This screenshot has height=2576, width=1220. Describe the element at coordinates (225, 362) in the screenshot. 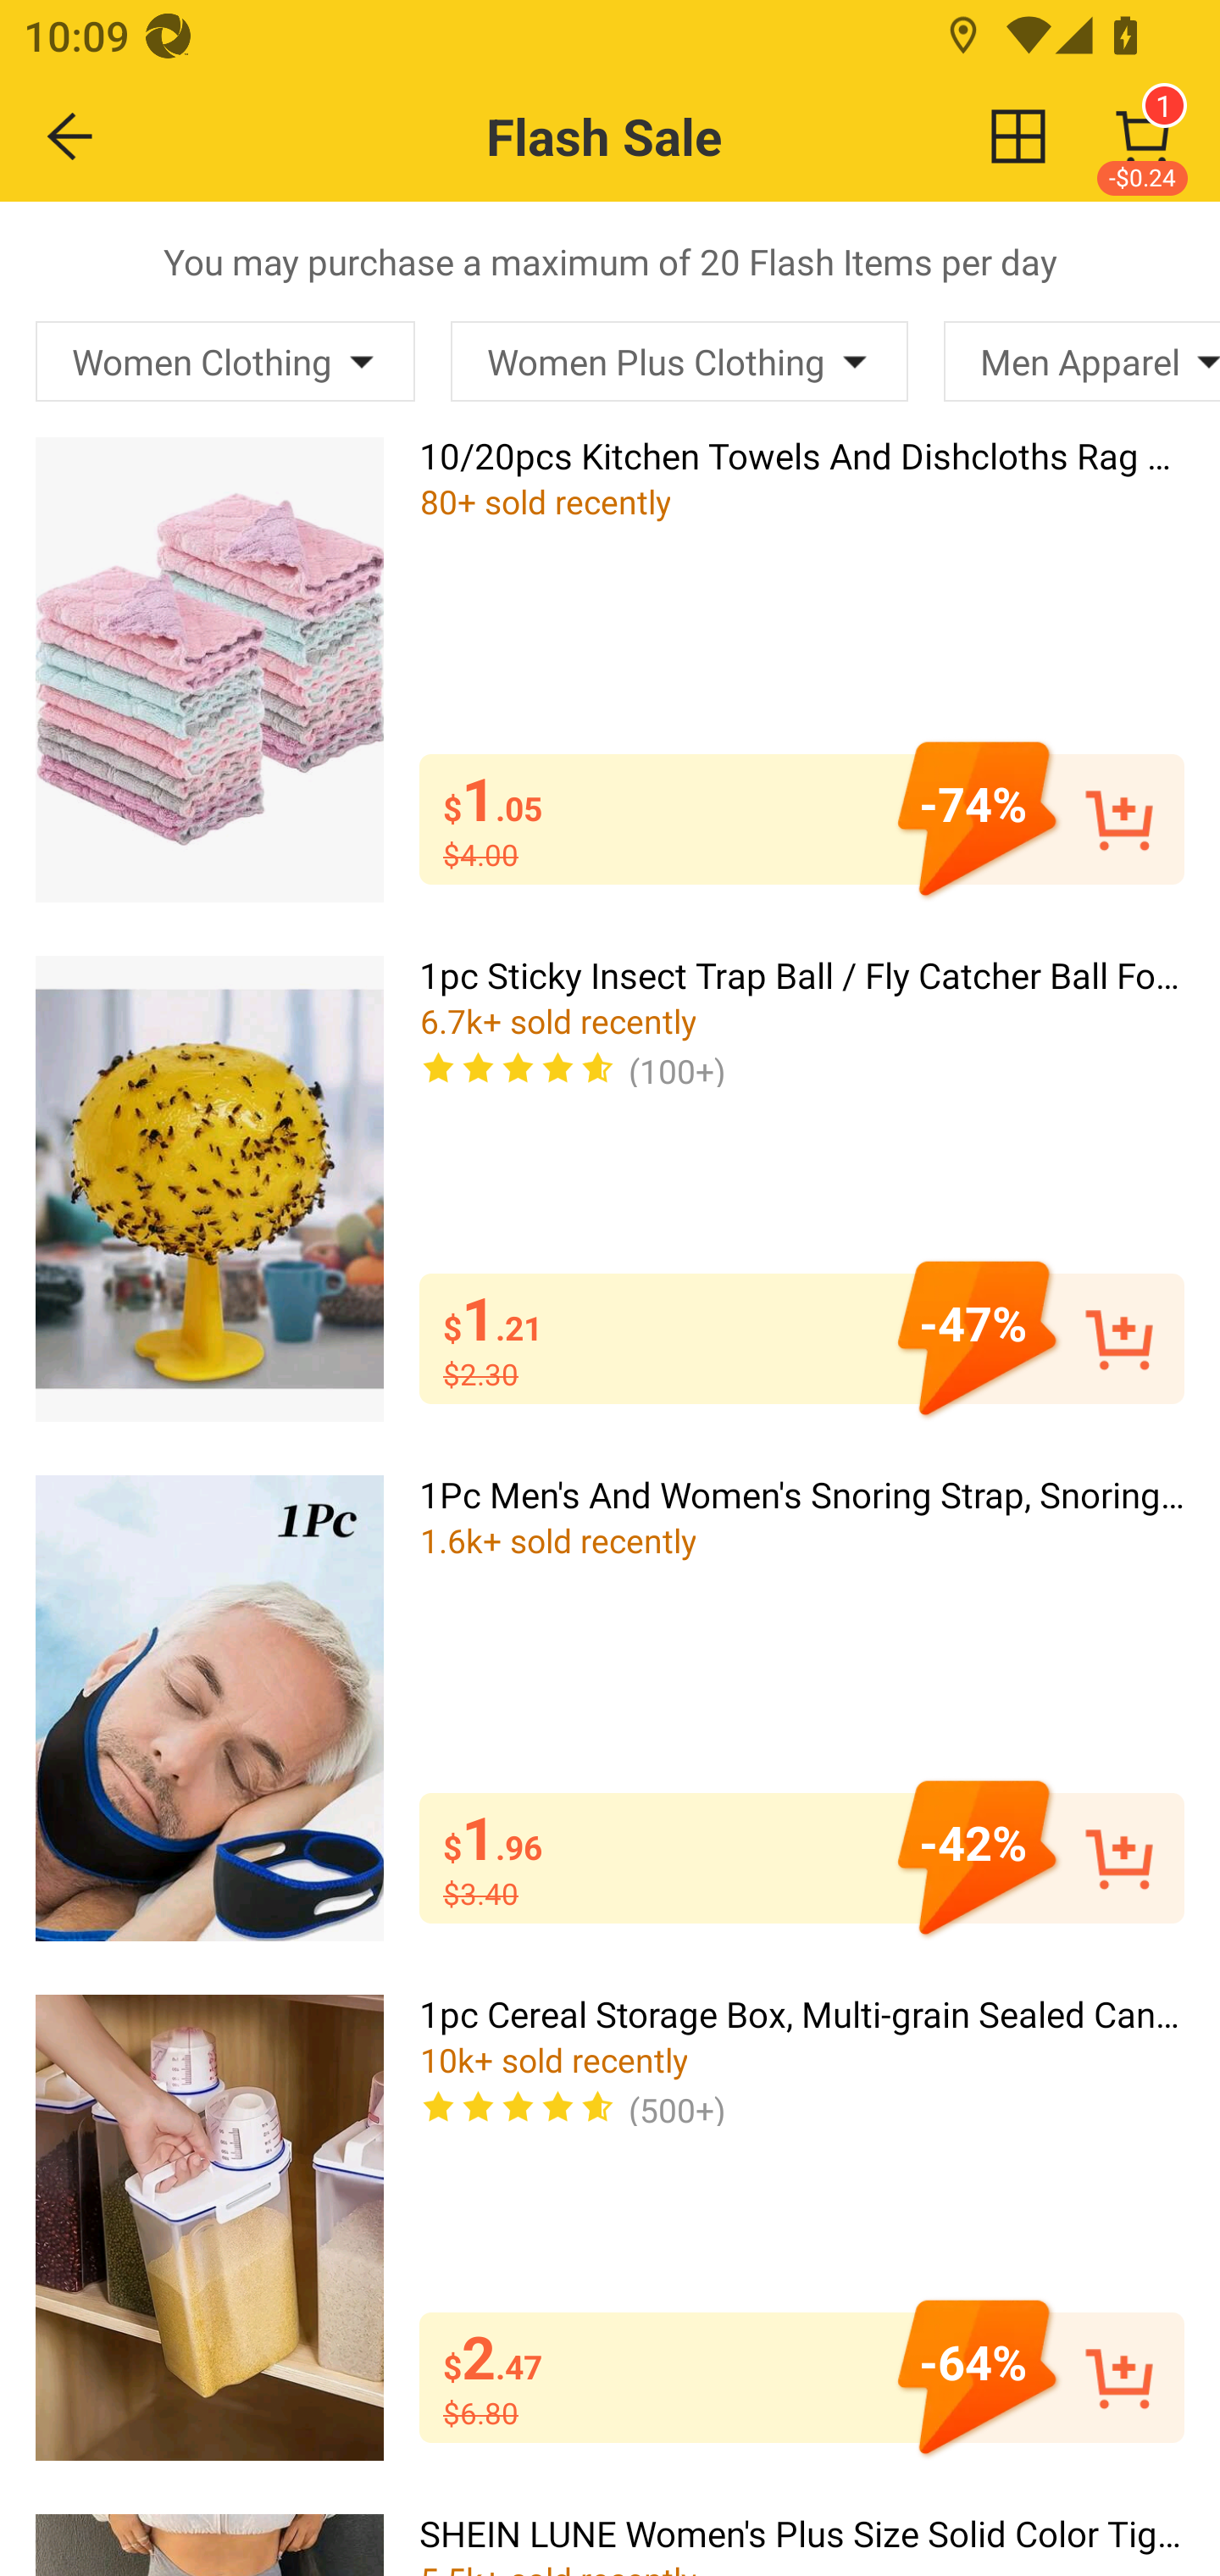

I see `Women Clothing` at that location.